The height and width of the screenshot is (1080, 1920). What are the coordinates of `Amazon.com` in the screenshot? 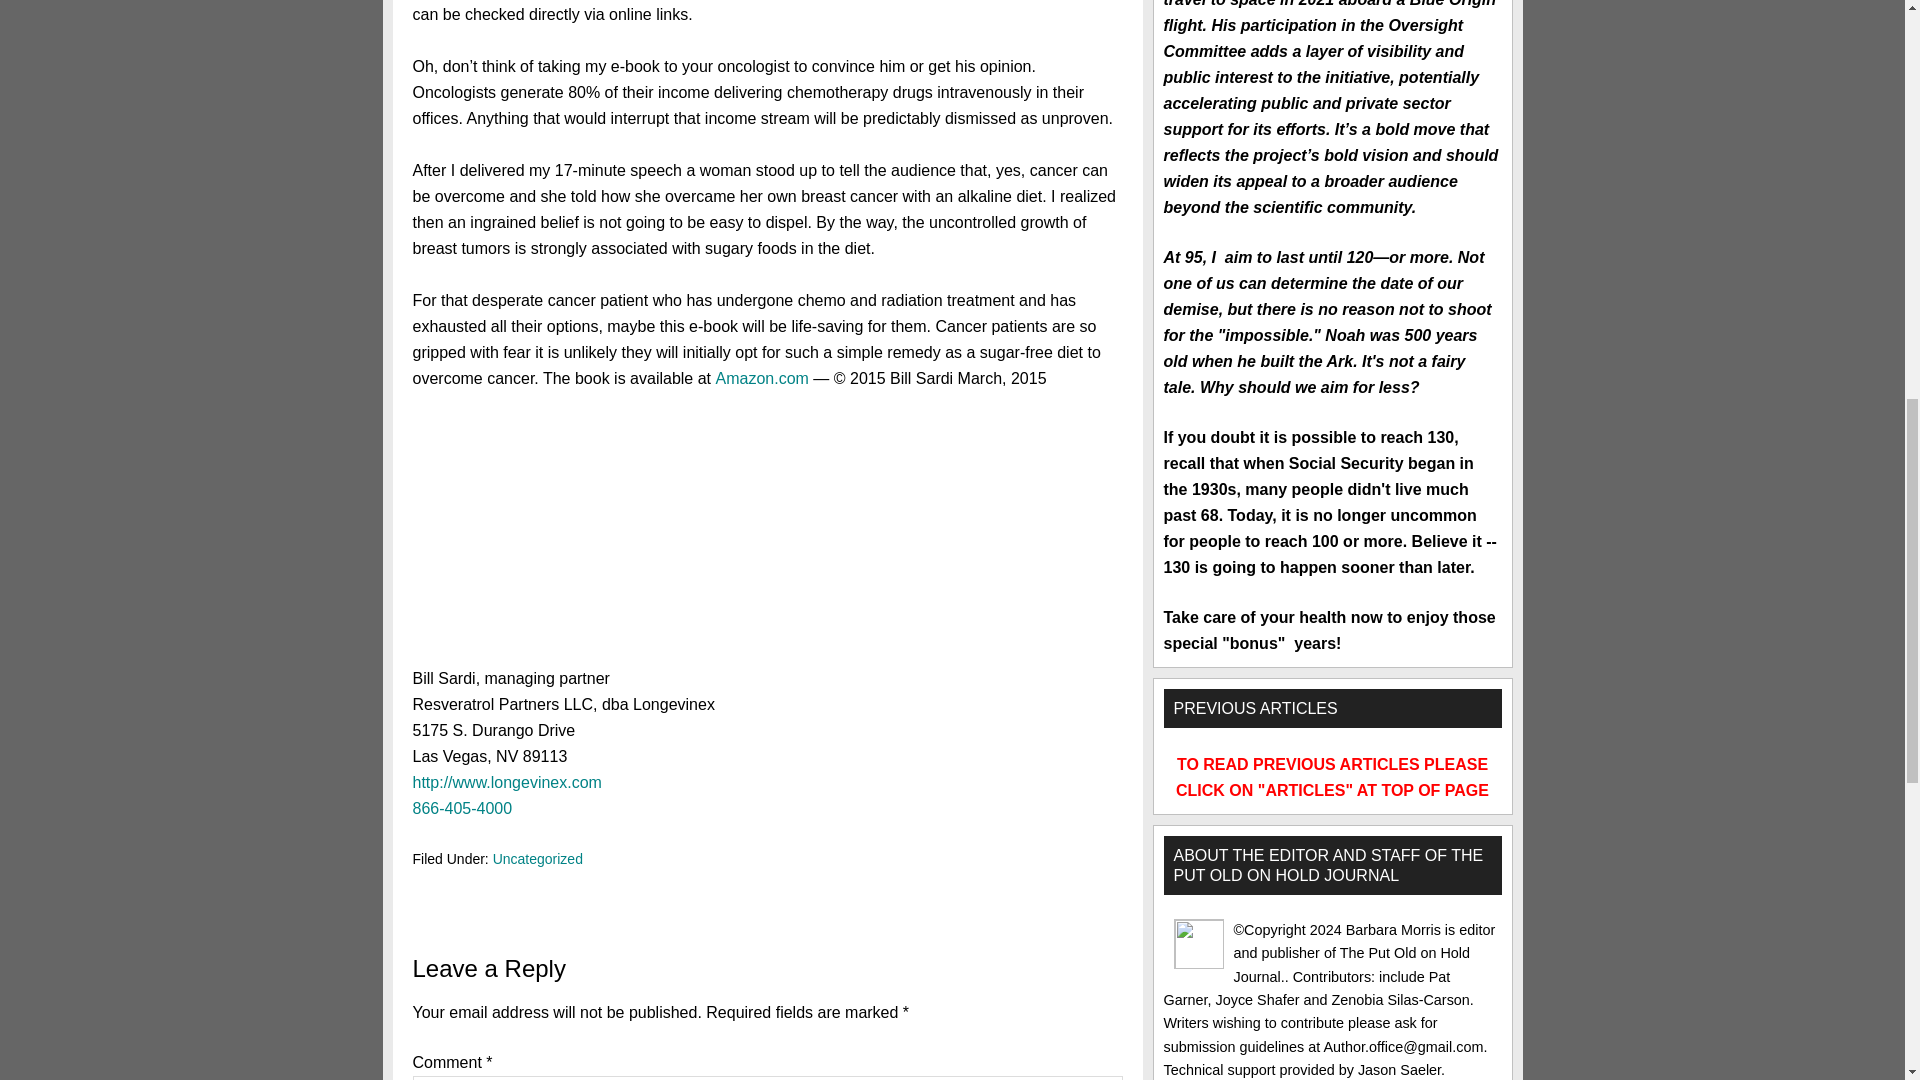 It's located at (761, 378).